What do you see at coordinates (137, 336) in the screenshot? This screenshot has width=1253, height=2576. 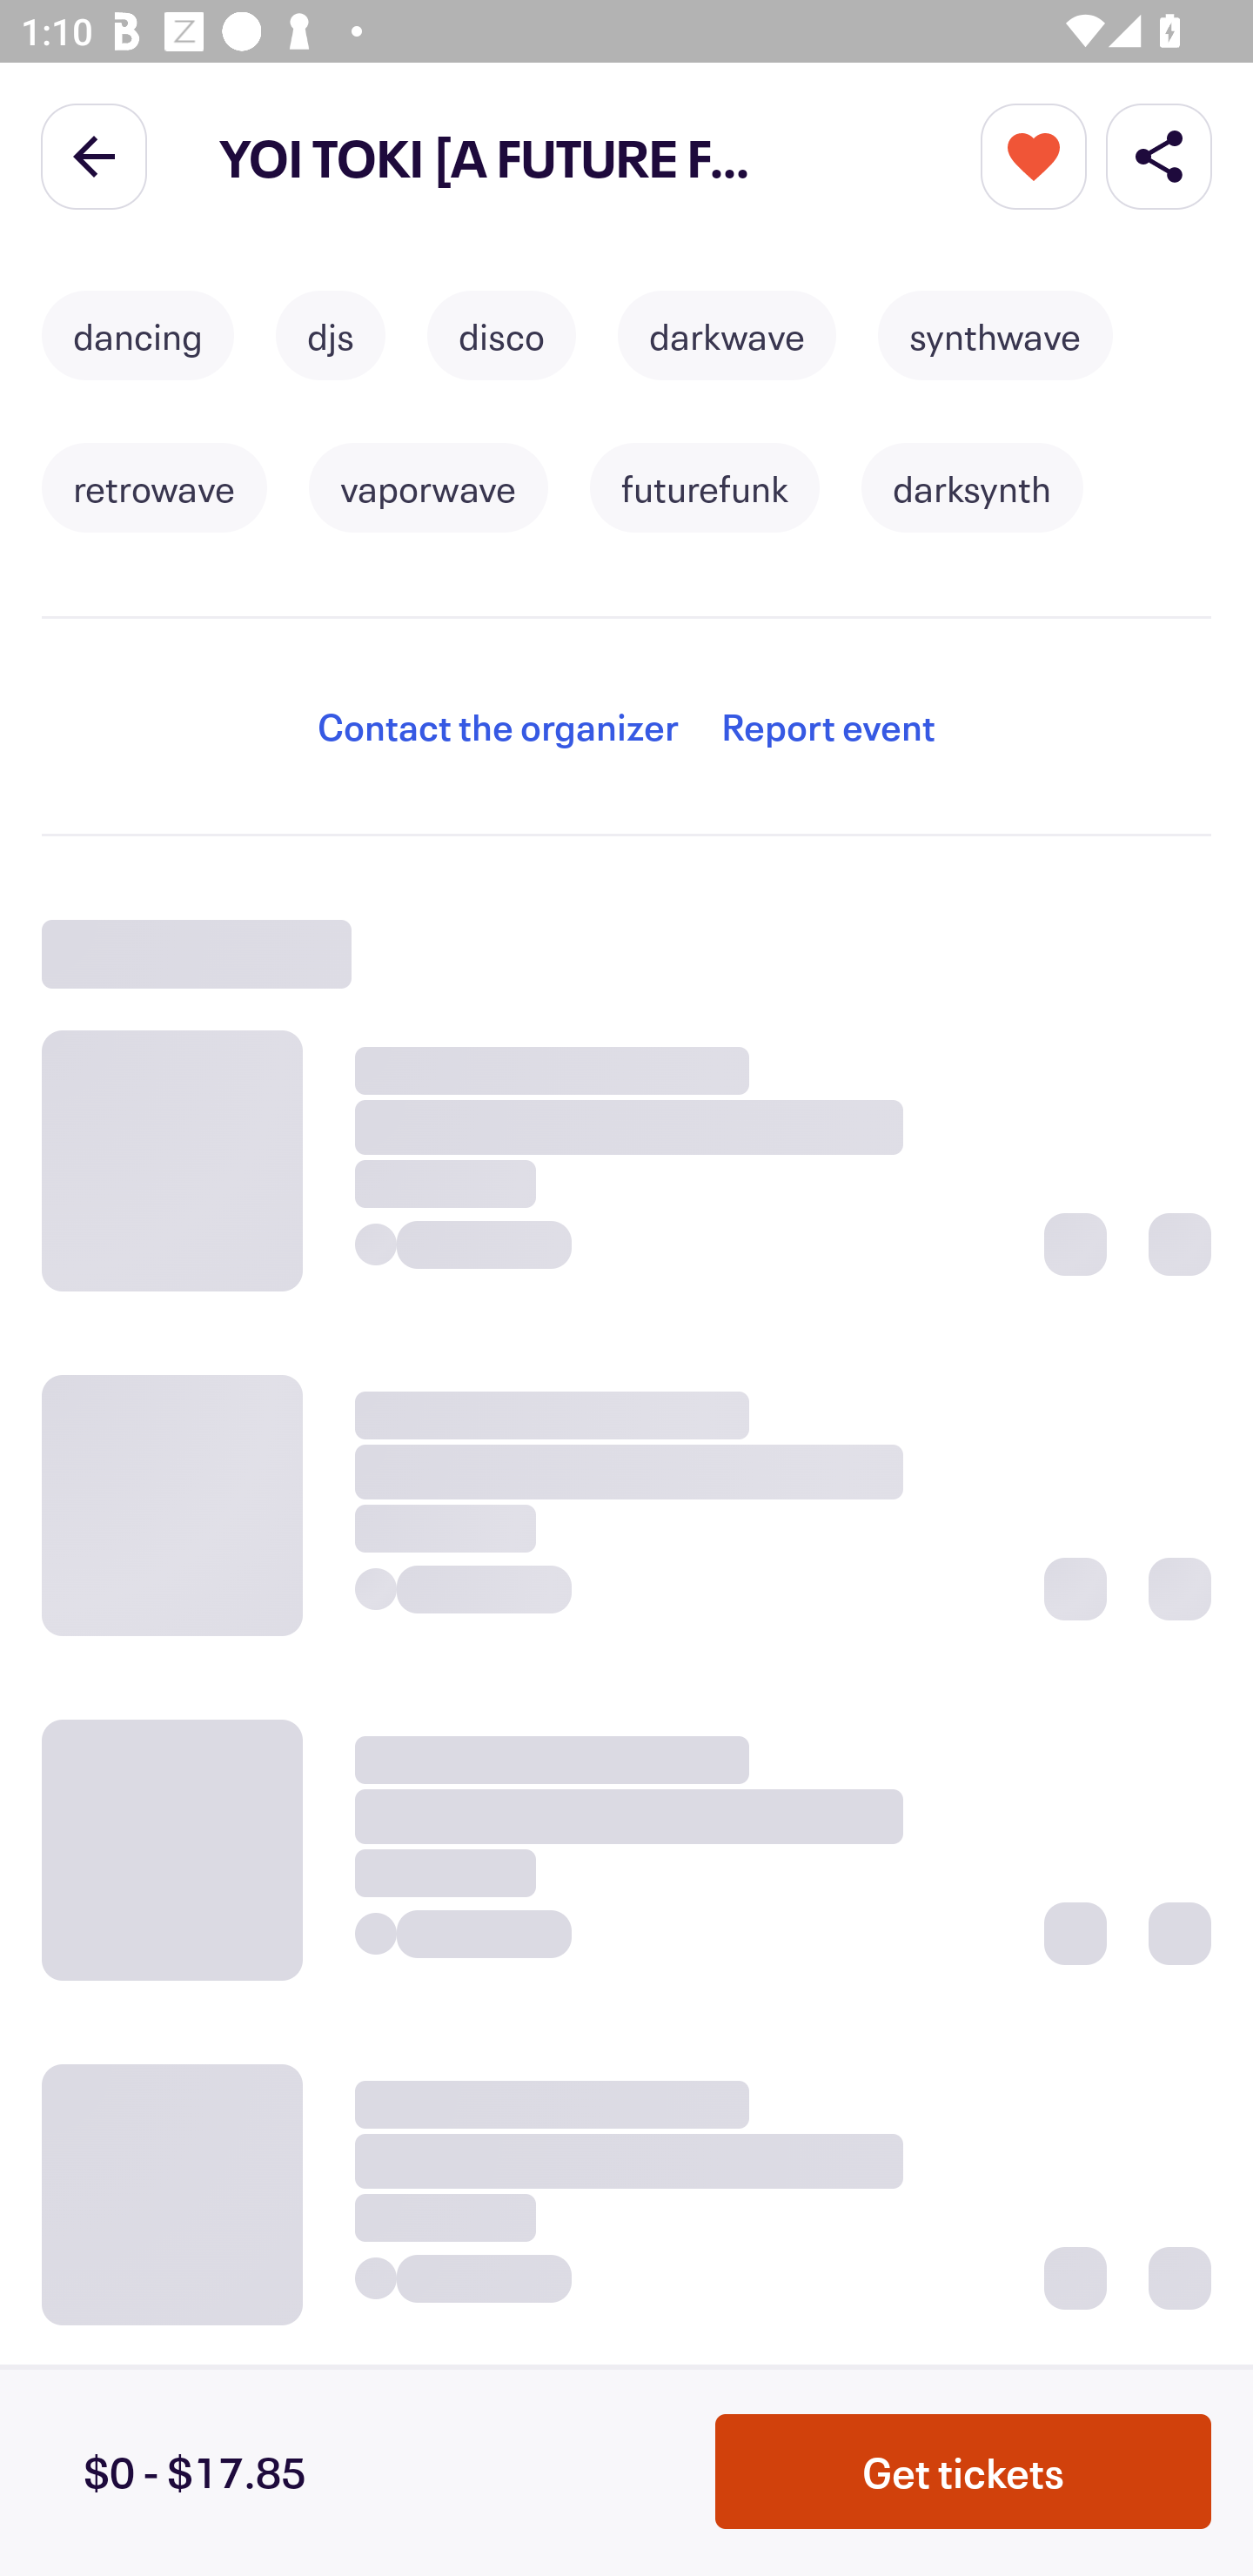 I see `dancing` at bounding box center [137, 336].